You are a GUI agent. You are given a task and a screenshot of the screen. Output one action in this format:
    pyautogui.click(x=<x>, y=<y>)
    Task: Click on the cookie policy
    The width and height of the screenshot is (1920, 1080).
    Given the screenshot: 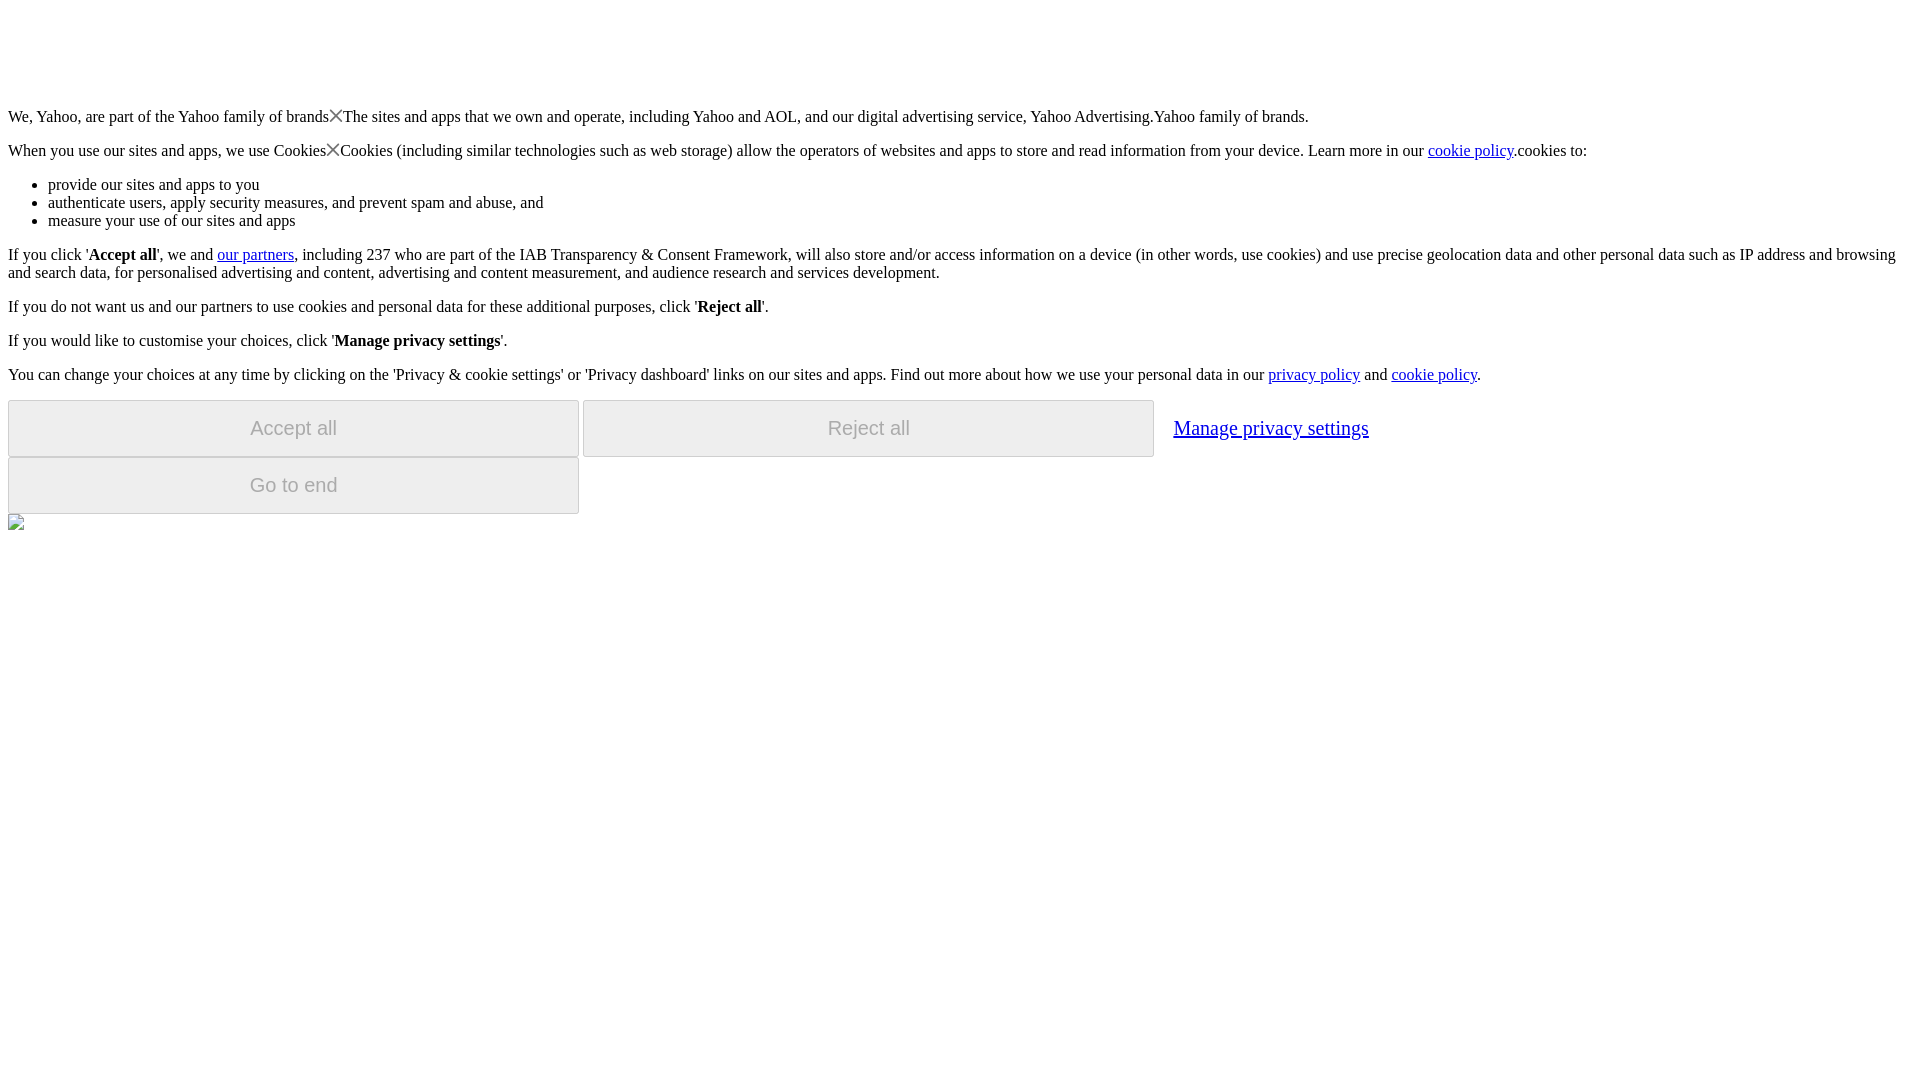 What is the action you would take?
    pyautogui.click(x=1471, y=150)
    